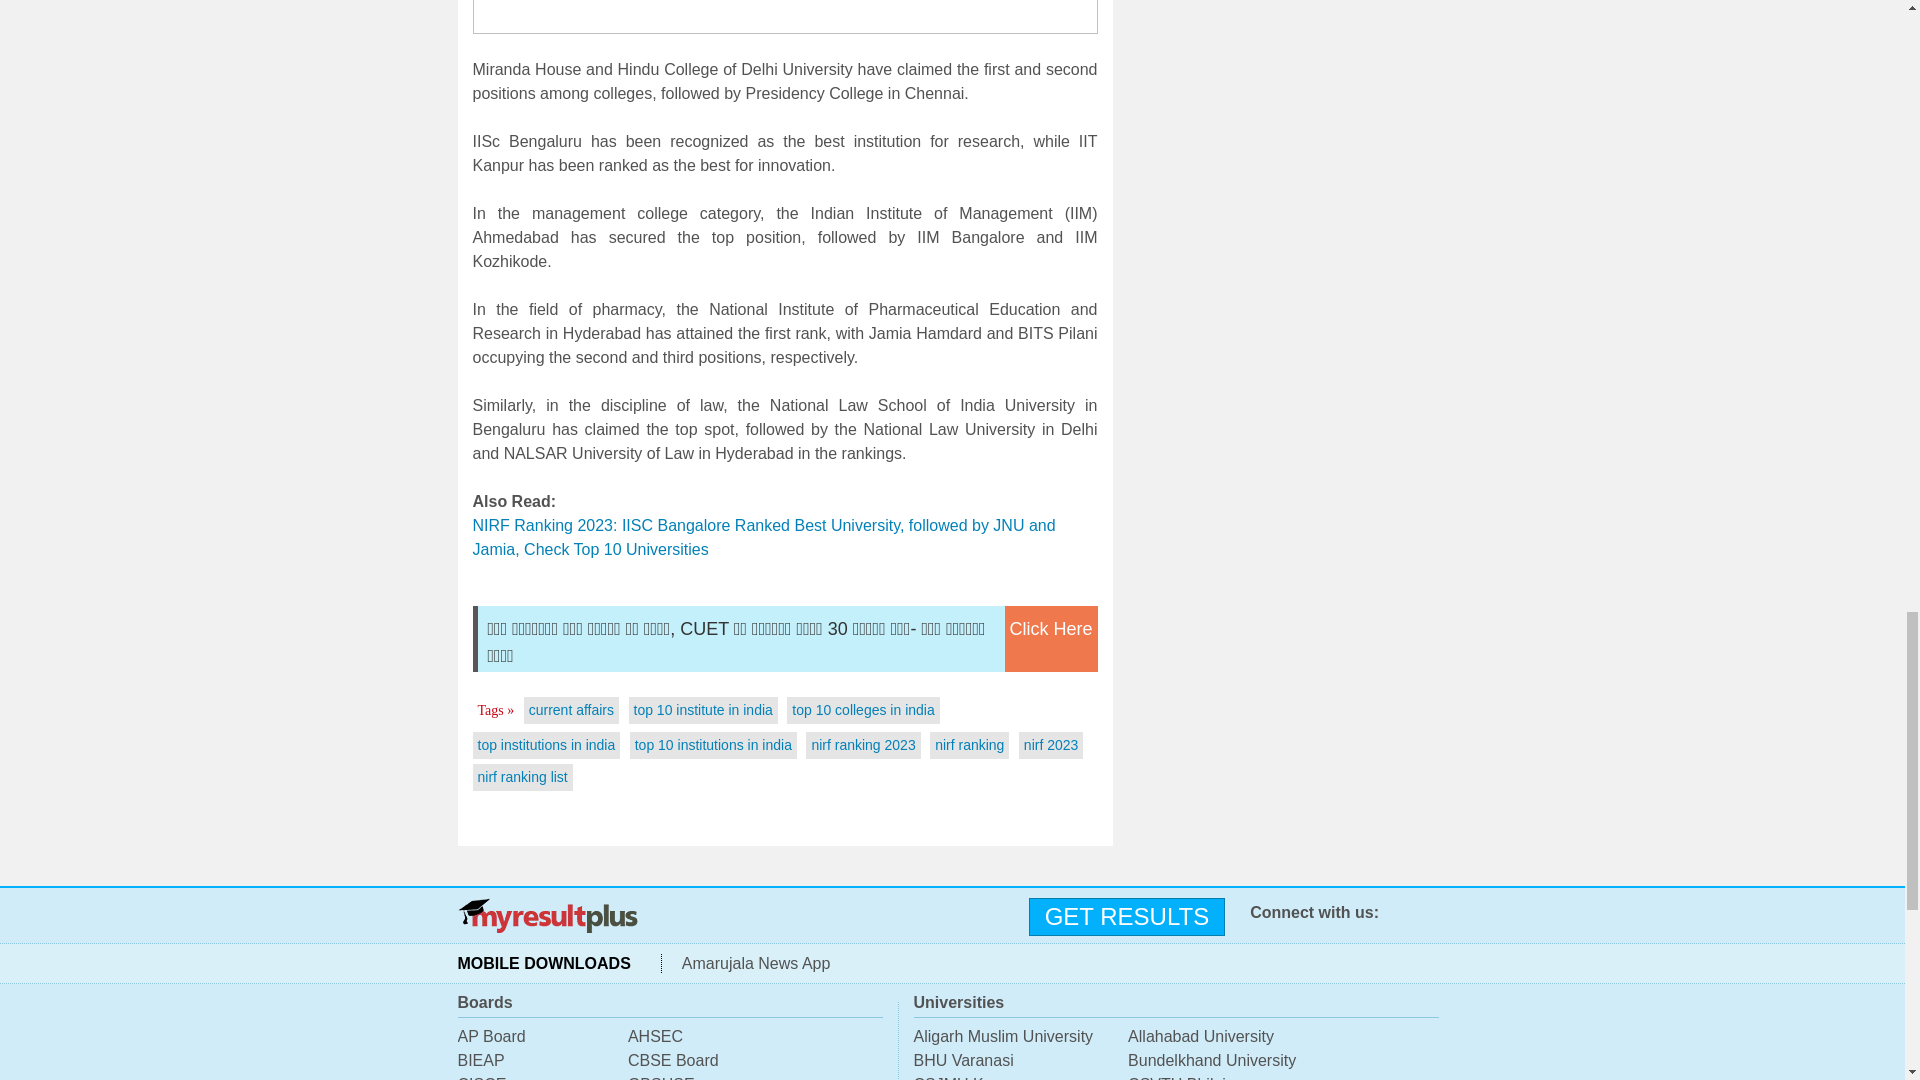  Describe the element at coordinates (862, 710) in the screenshot. I see `top 10 colleges in india` at that location.